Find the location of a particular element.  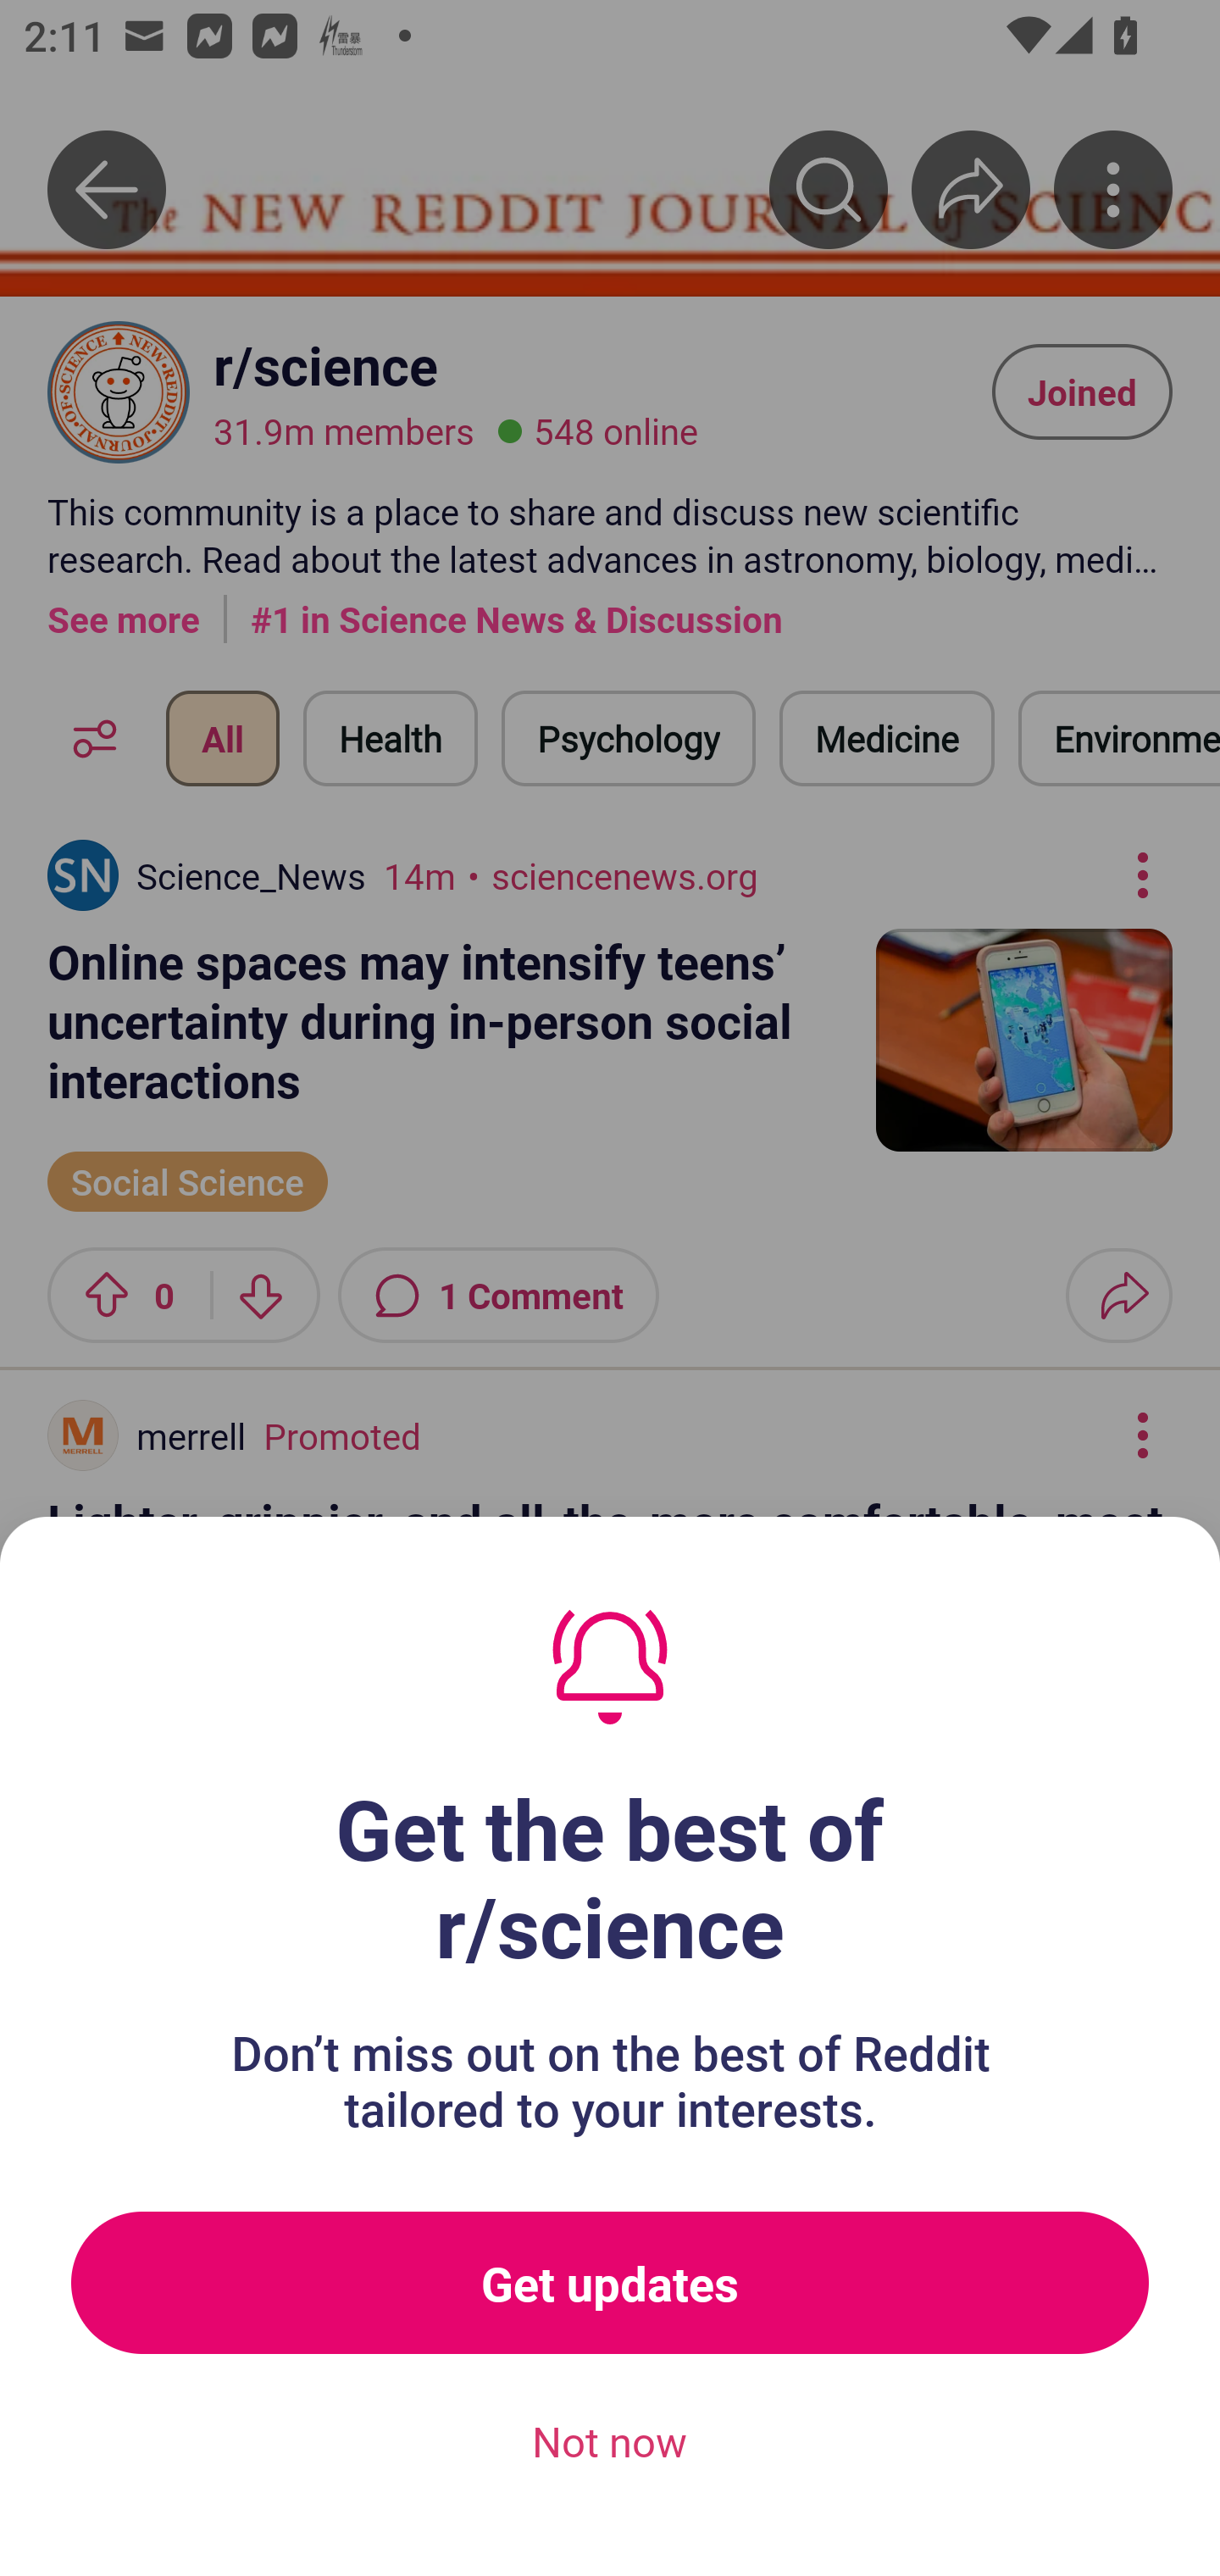

Not now is located at coordinates (610, 2442).